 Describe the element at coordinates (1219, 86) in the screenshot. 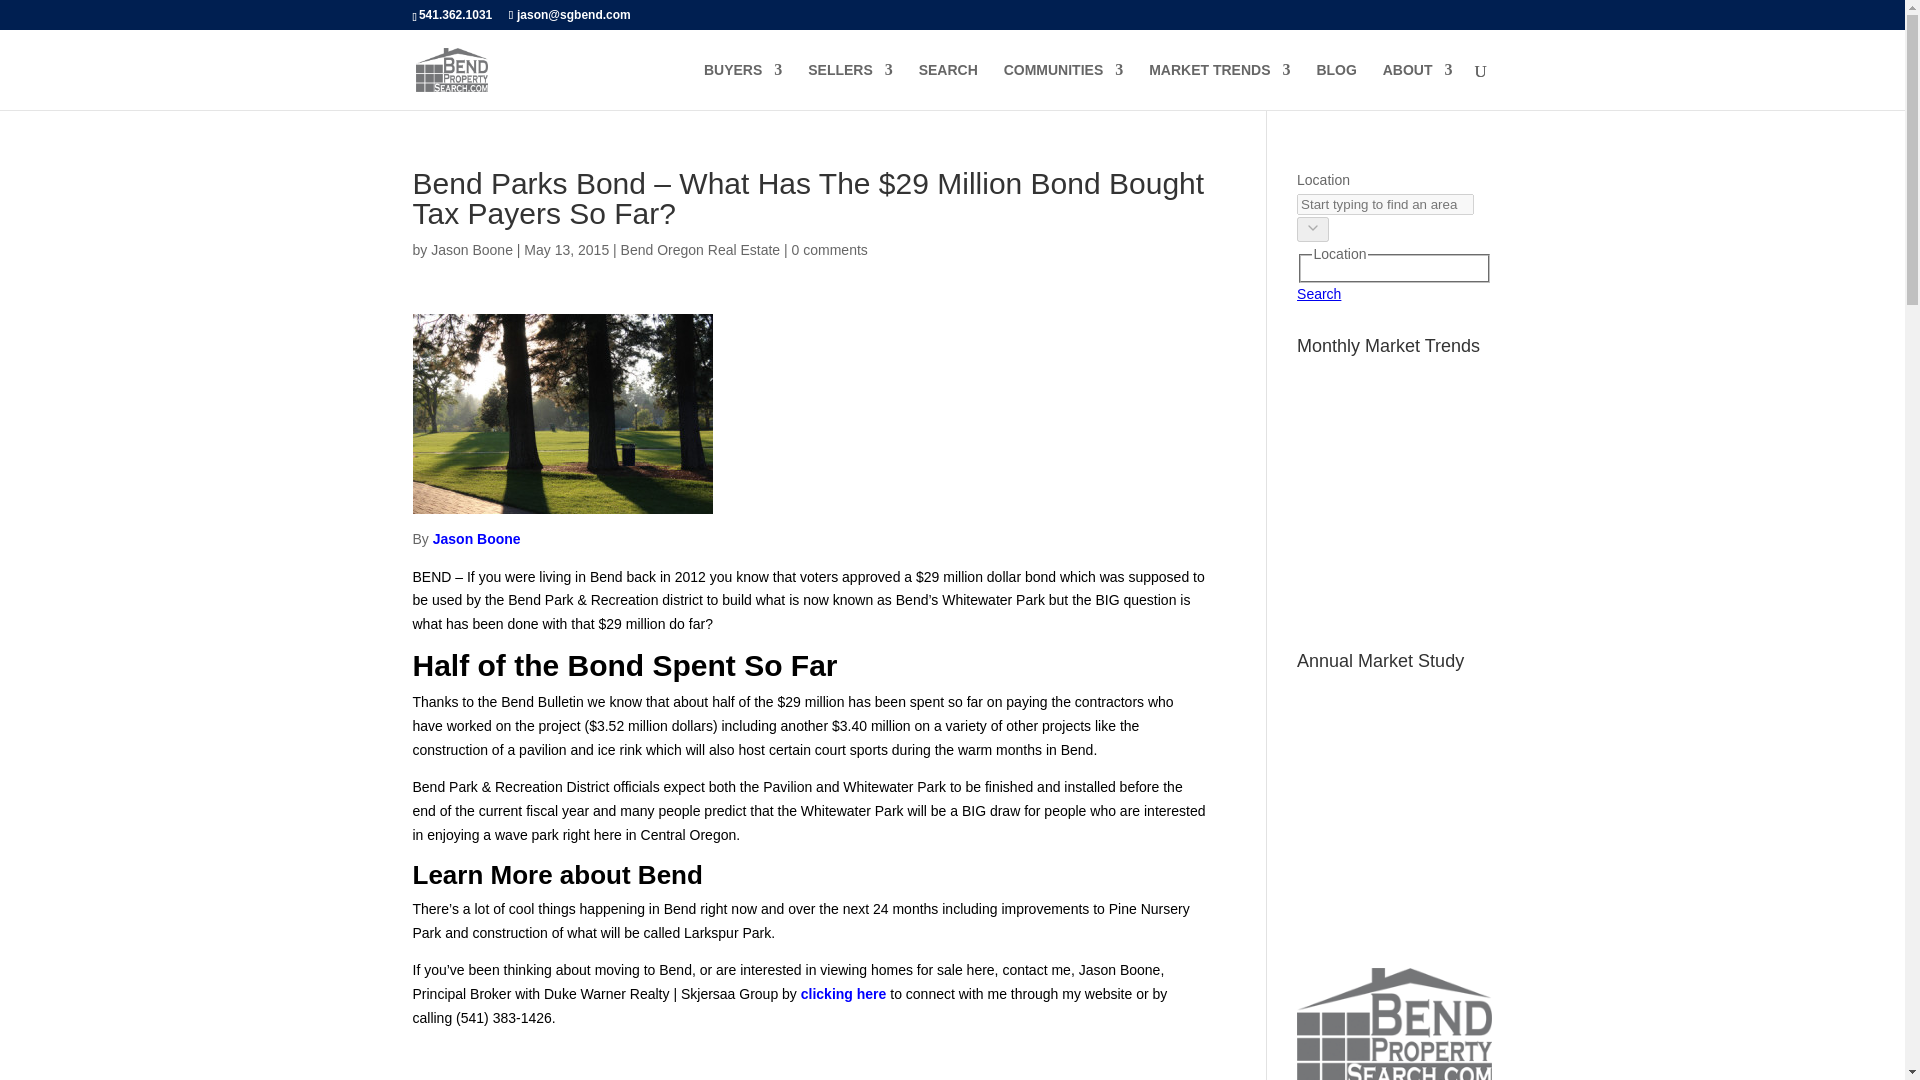

I see `MARKET TRENDS` at that location.